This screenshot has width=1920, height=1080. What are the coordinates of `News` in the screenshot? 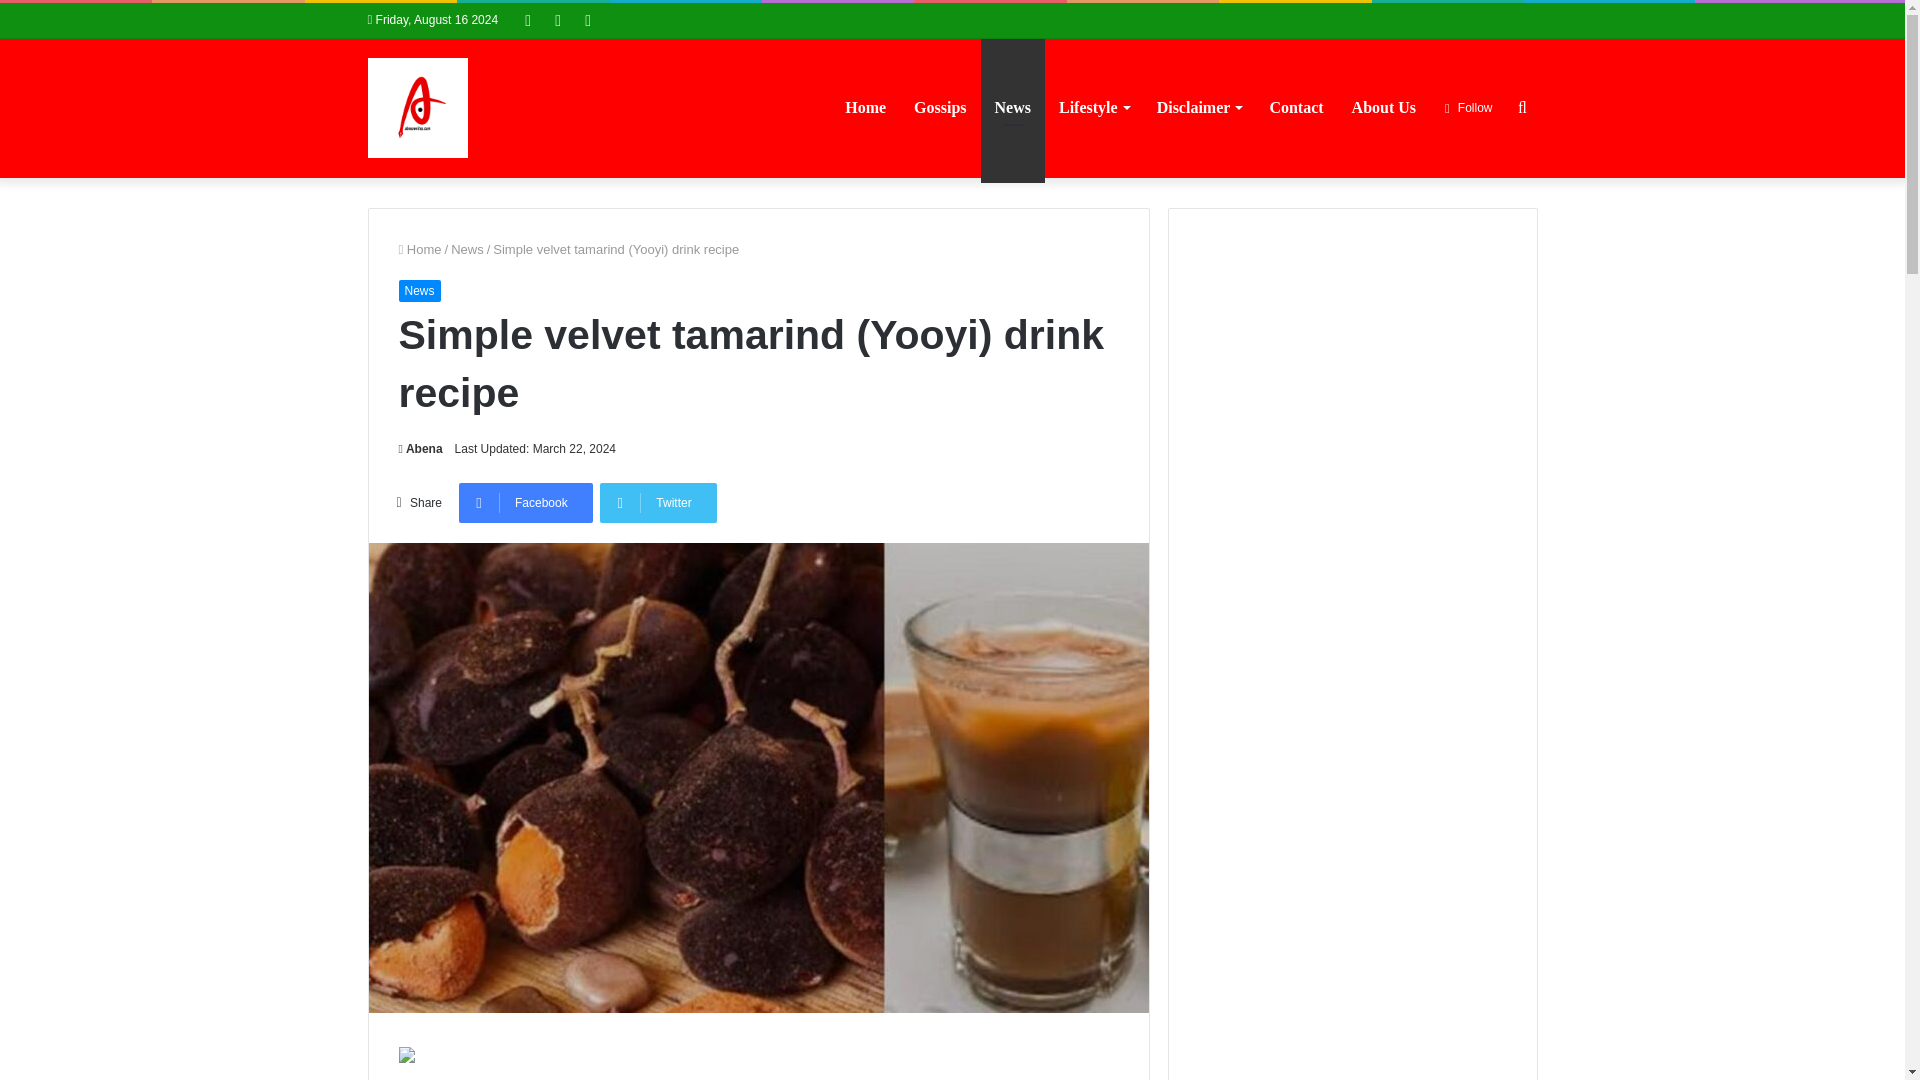 It's located at (467, 249).